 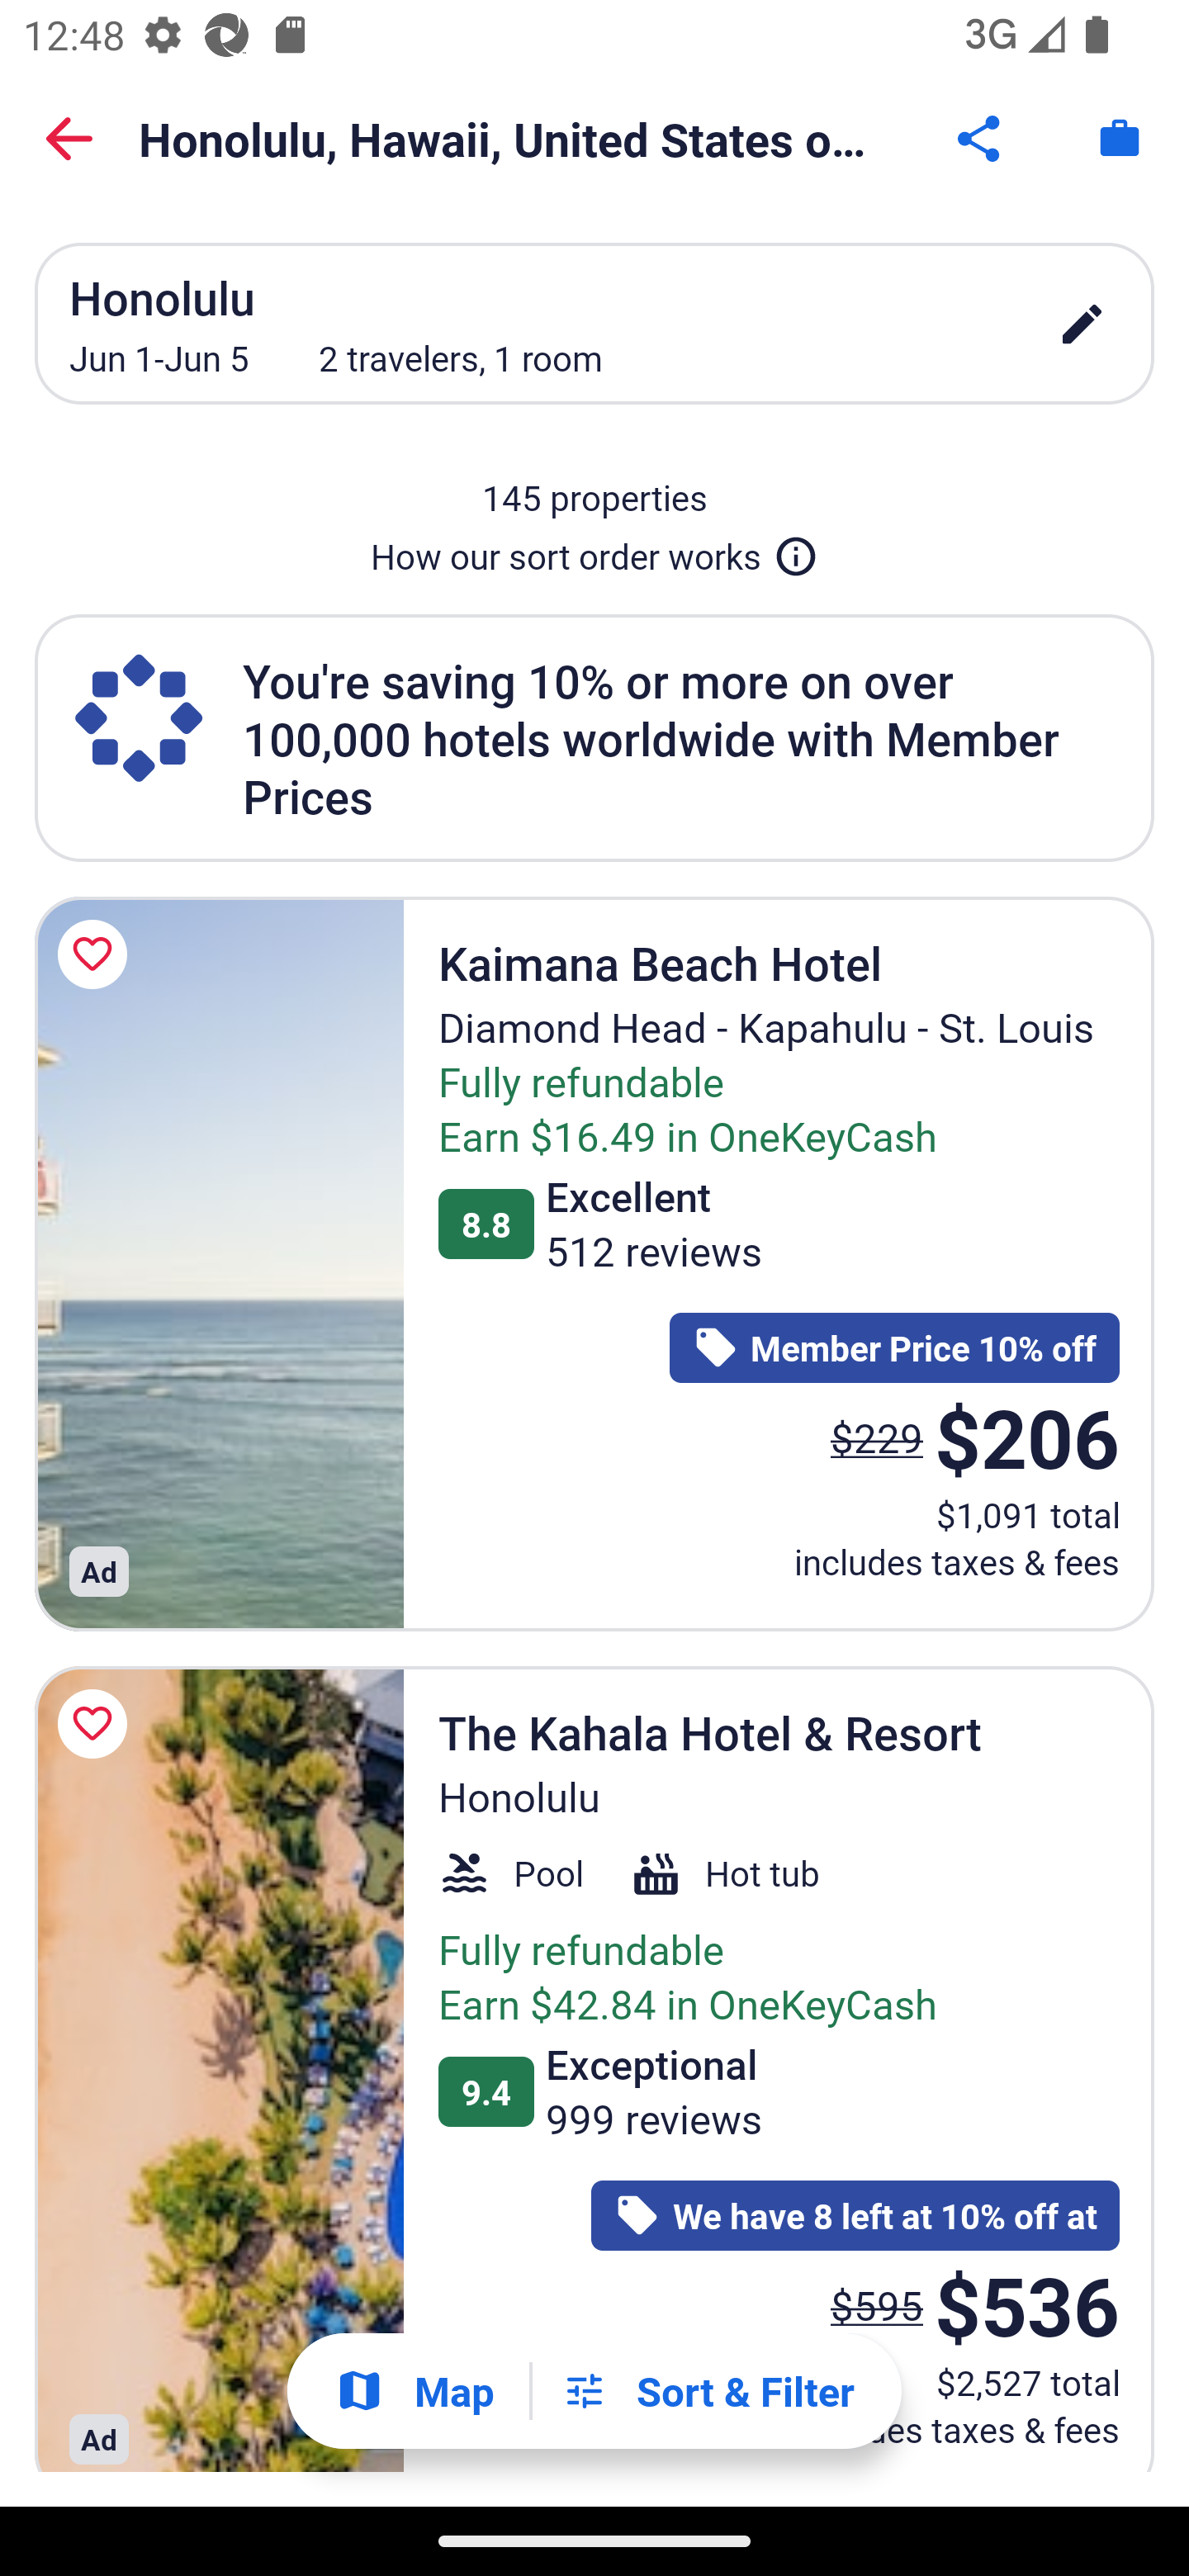 I want to click on $595 The price was $595, so click(x=877, y=2305).